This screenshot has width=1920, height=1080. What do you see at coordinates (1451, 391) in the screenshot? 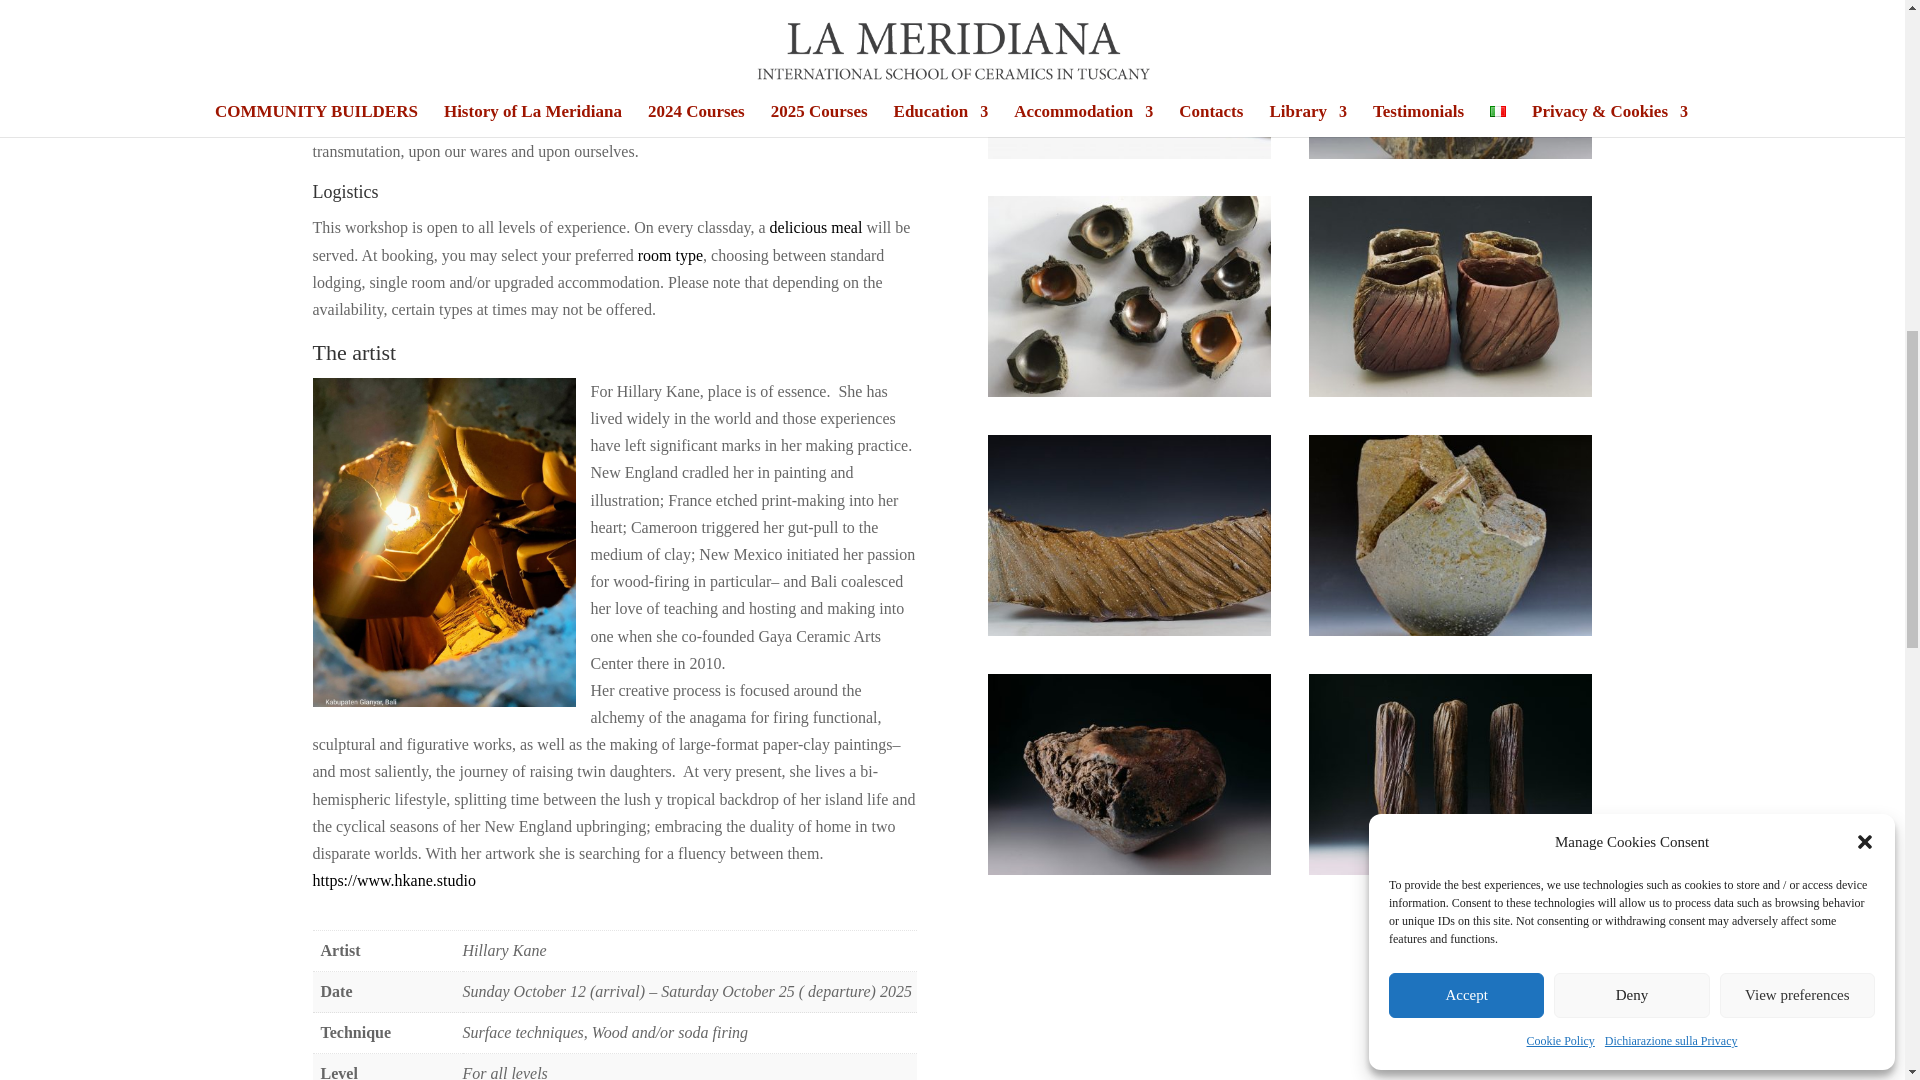
I see `Hillary Kane` at bounding box center [1451, 391].